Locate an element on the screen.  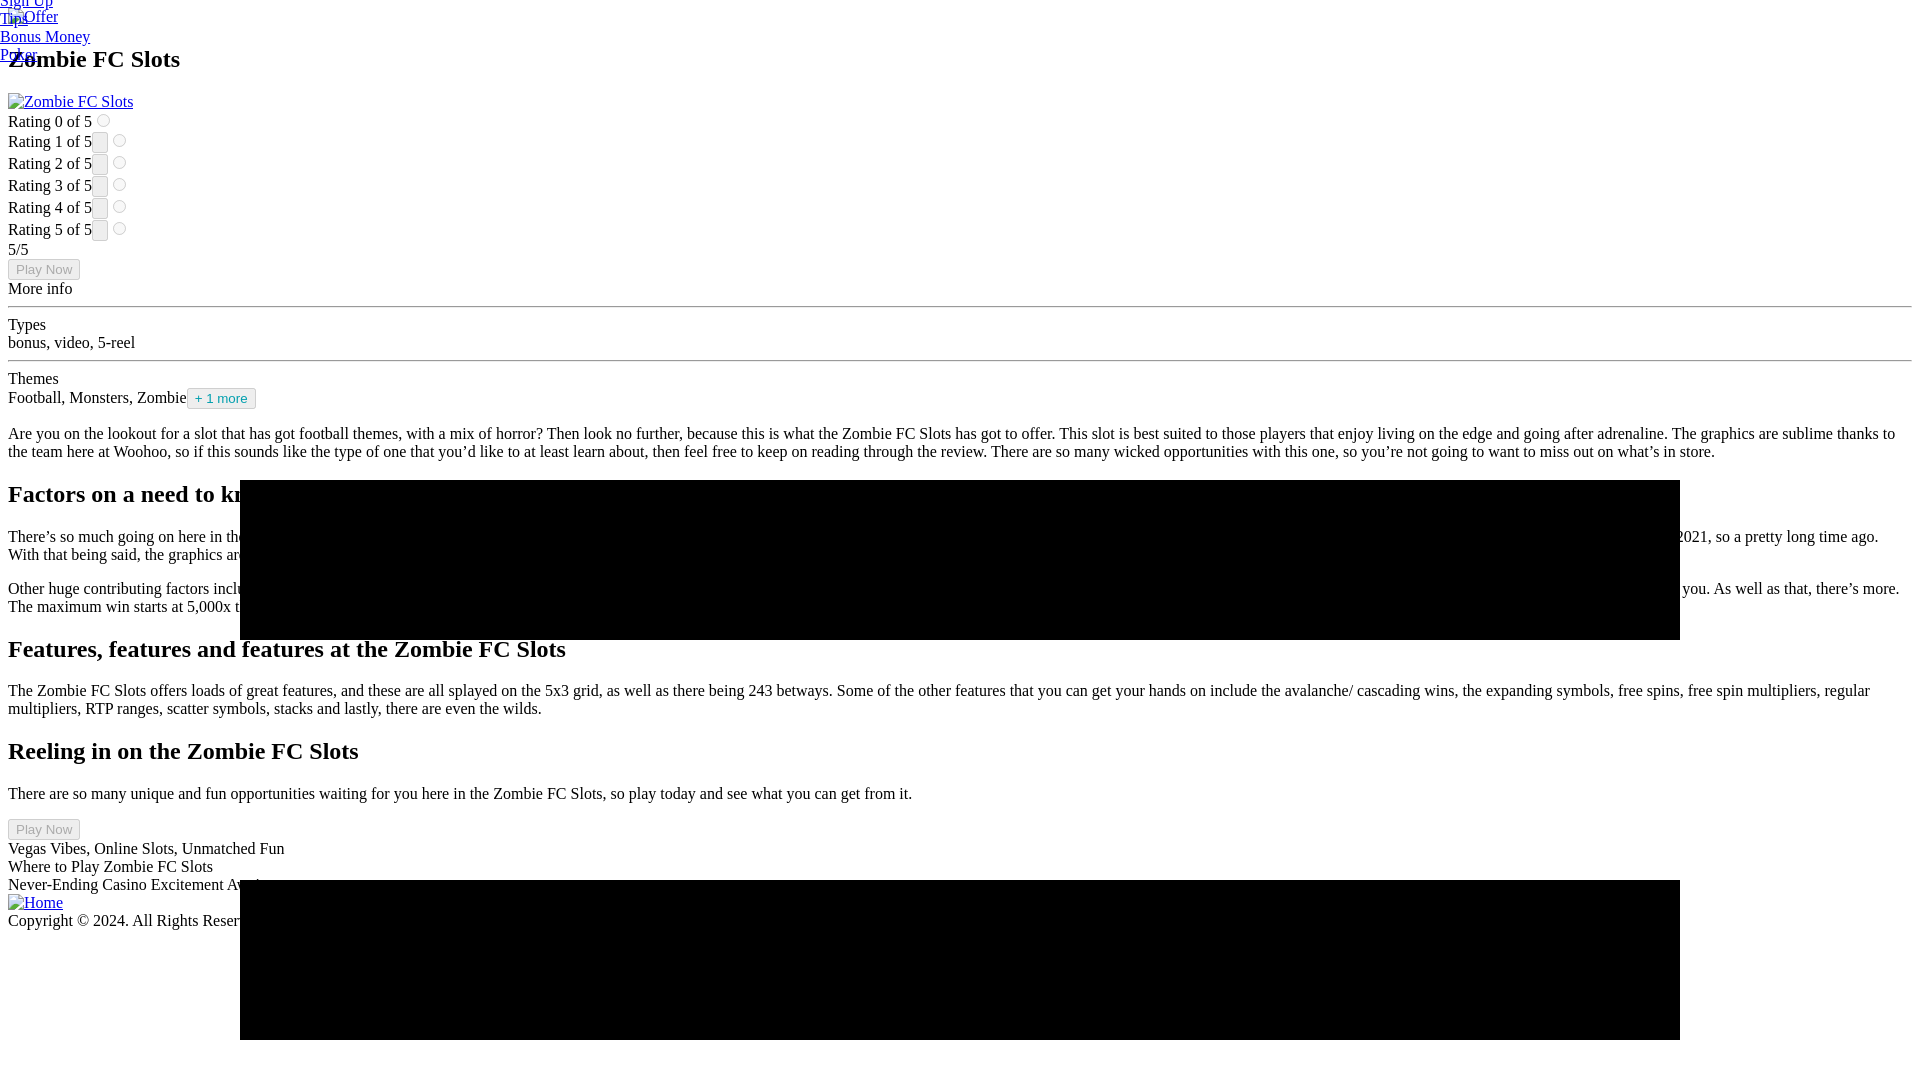
1 is located at coordinates (120, 140).